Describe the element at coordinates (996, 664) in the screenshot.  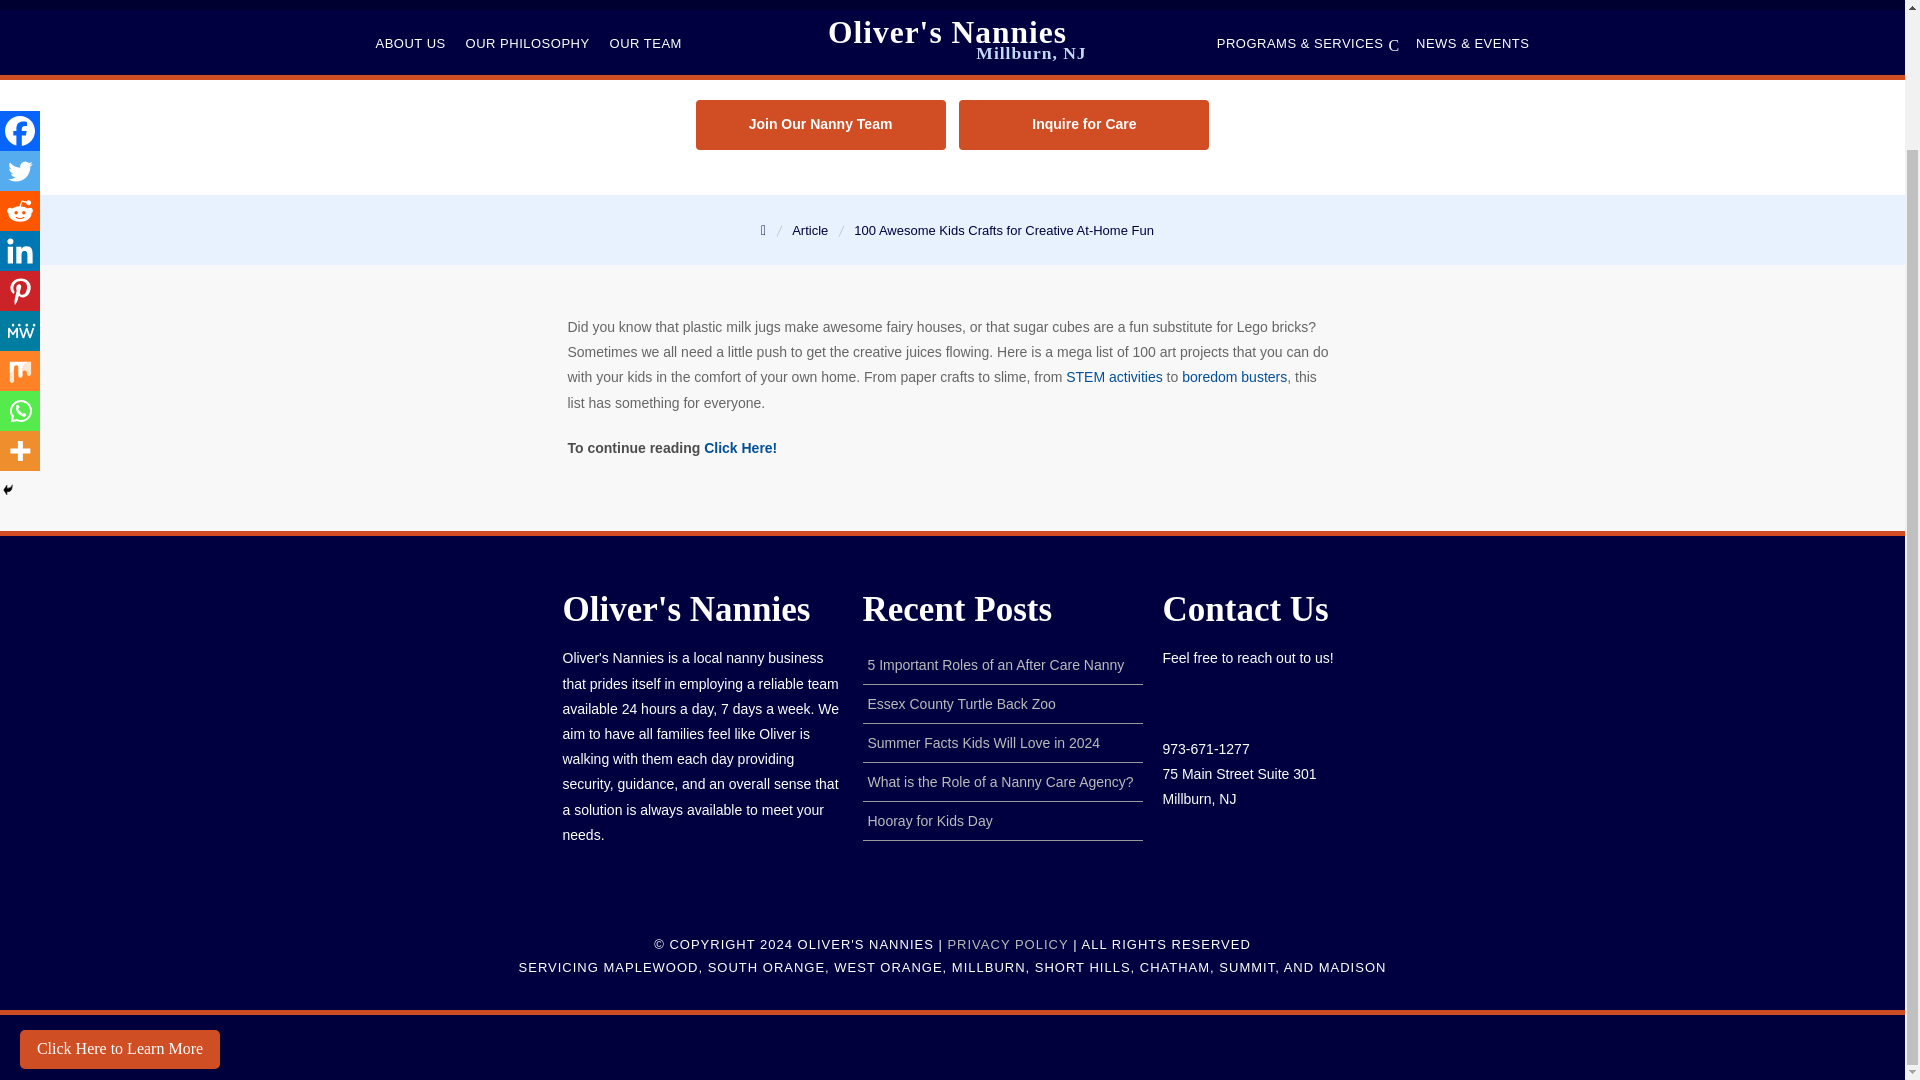
I see `5 Important Roles of an After Care Nanny` at that location.